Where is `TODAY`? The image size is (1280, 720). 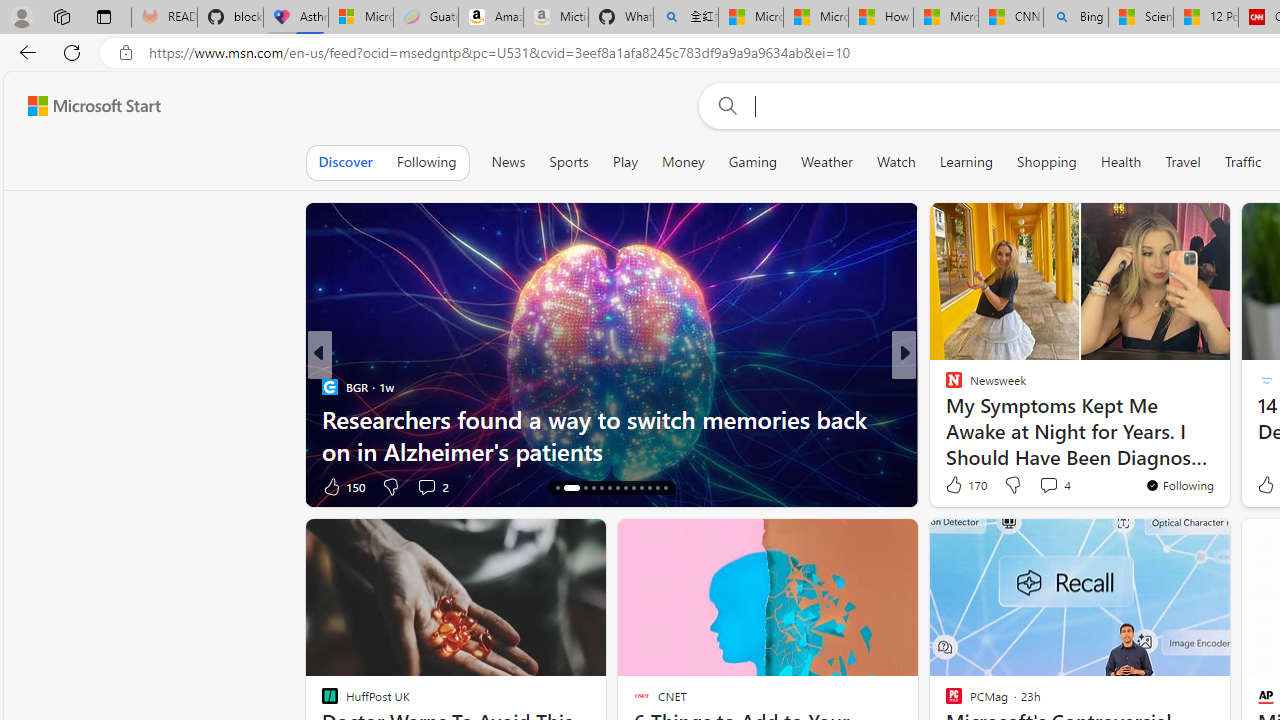
TODAY is located at coordinates (944, 386).